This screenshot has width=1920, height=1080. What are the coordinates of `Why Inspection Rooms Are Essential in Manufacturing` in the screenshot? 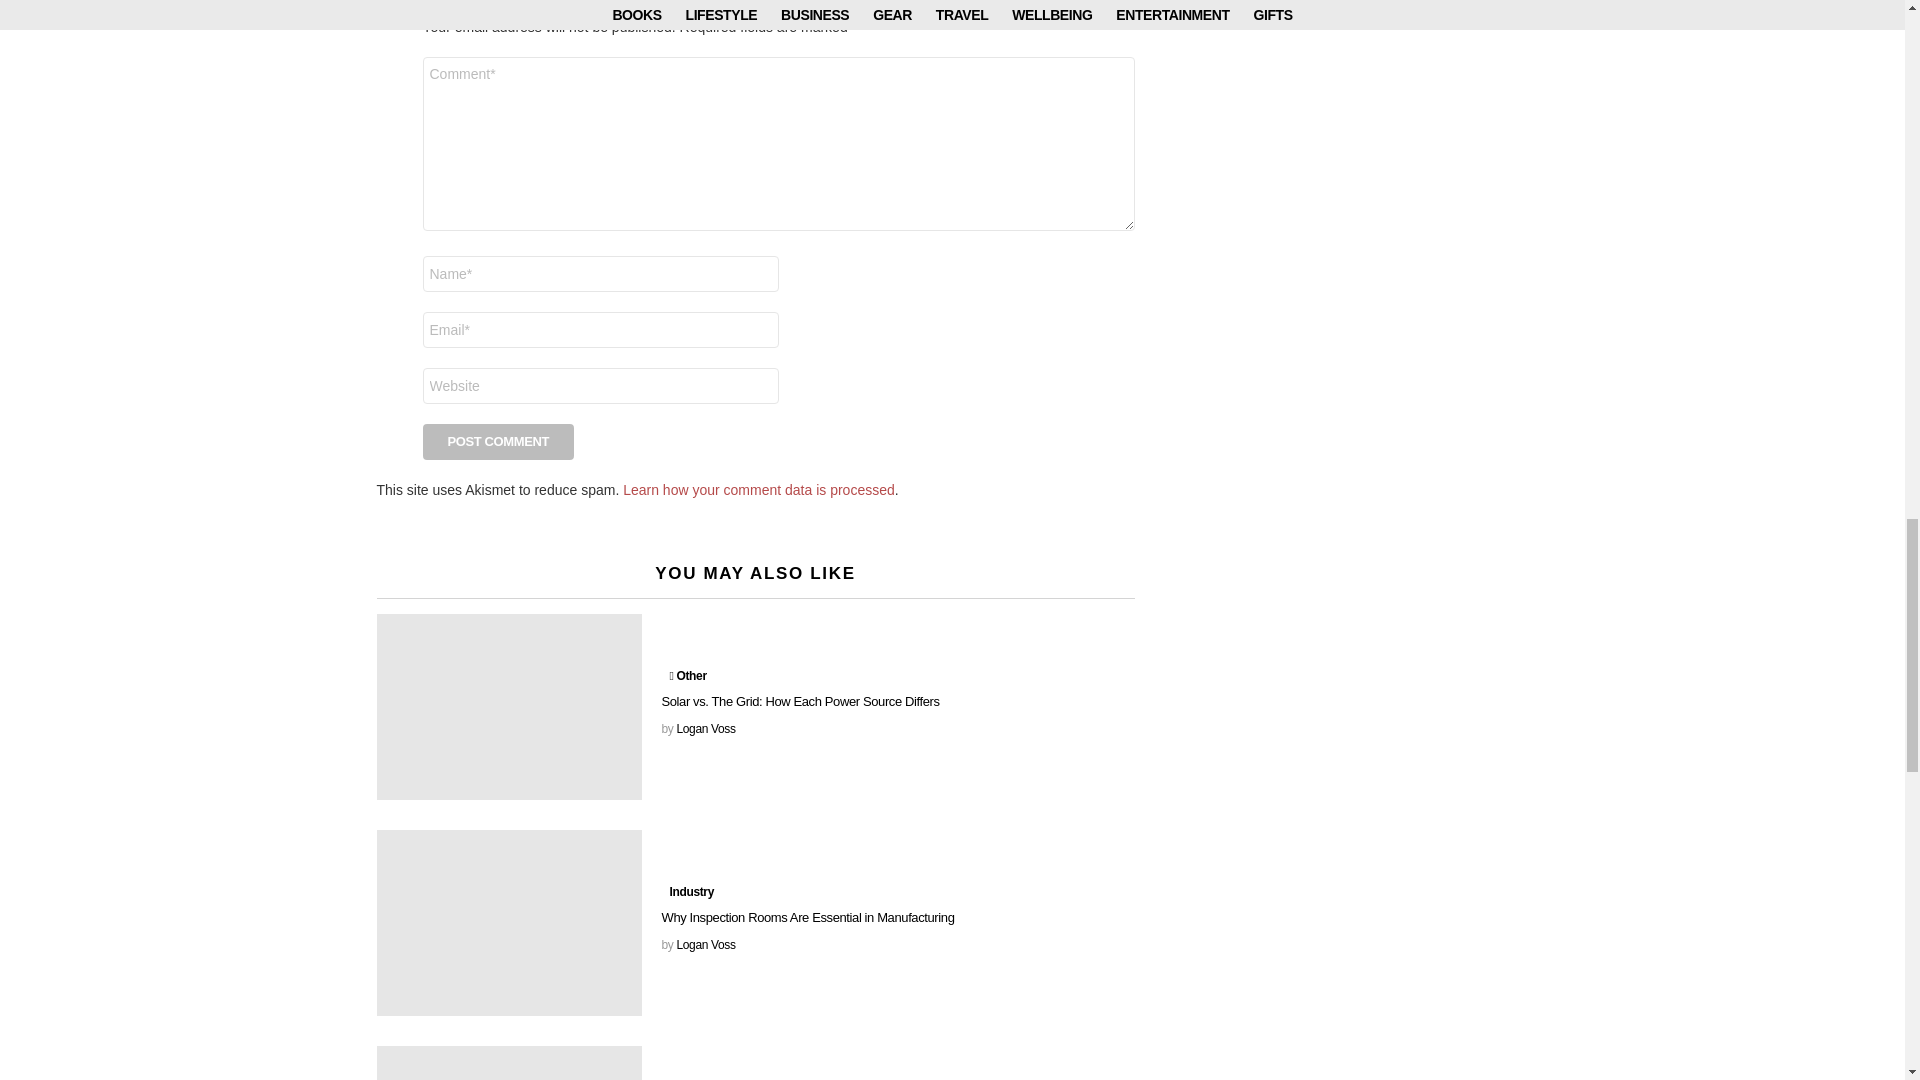 It's located at (508, 923).